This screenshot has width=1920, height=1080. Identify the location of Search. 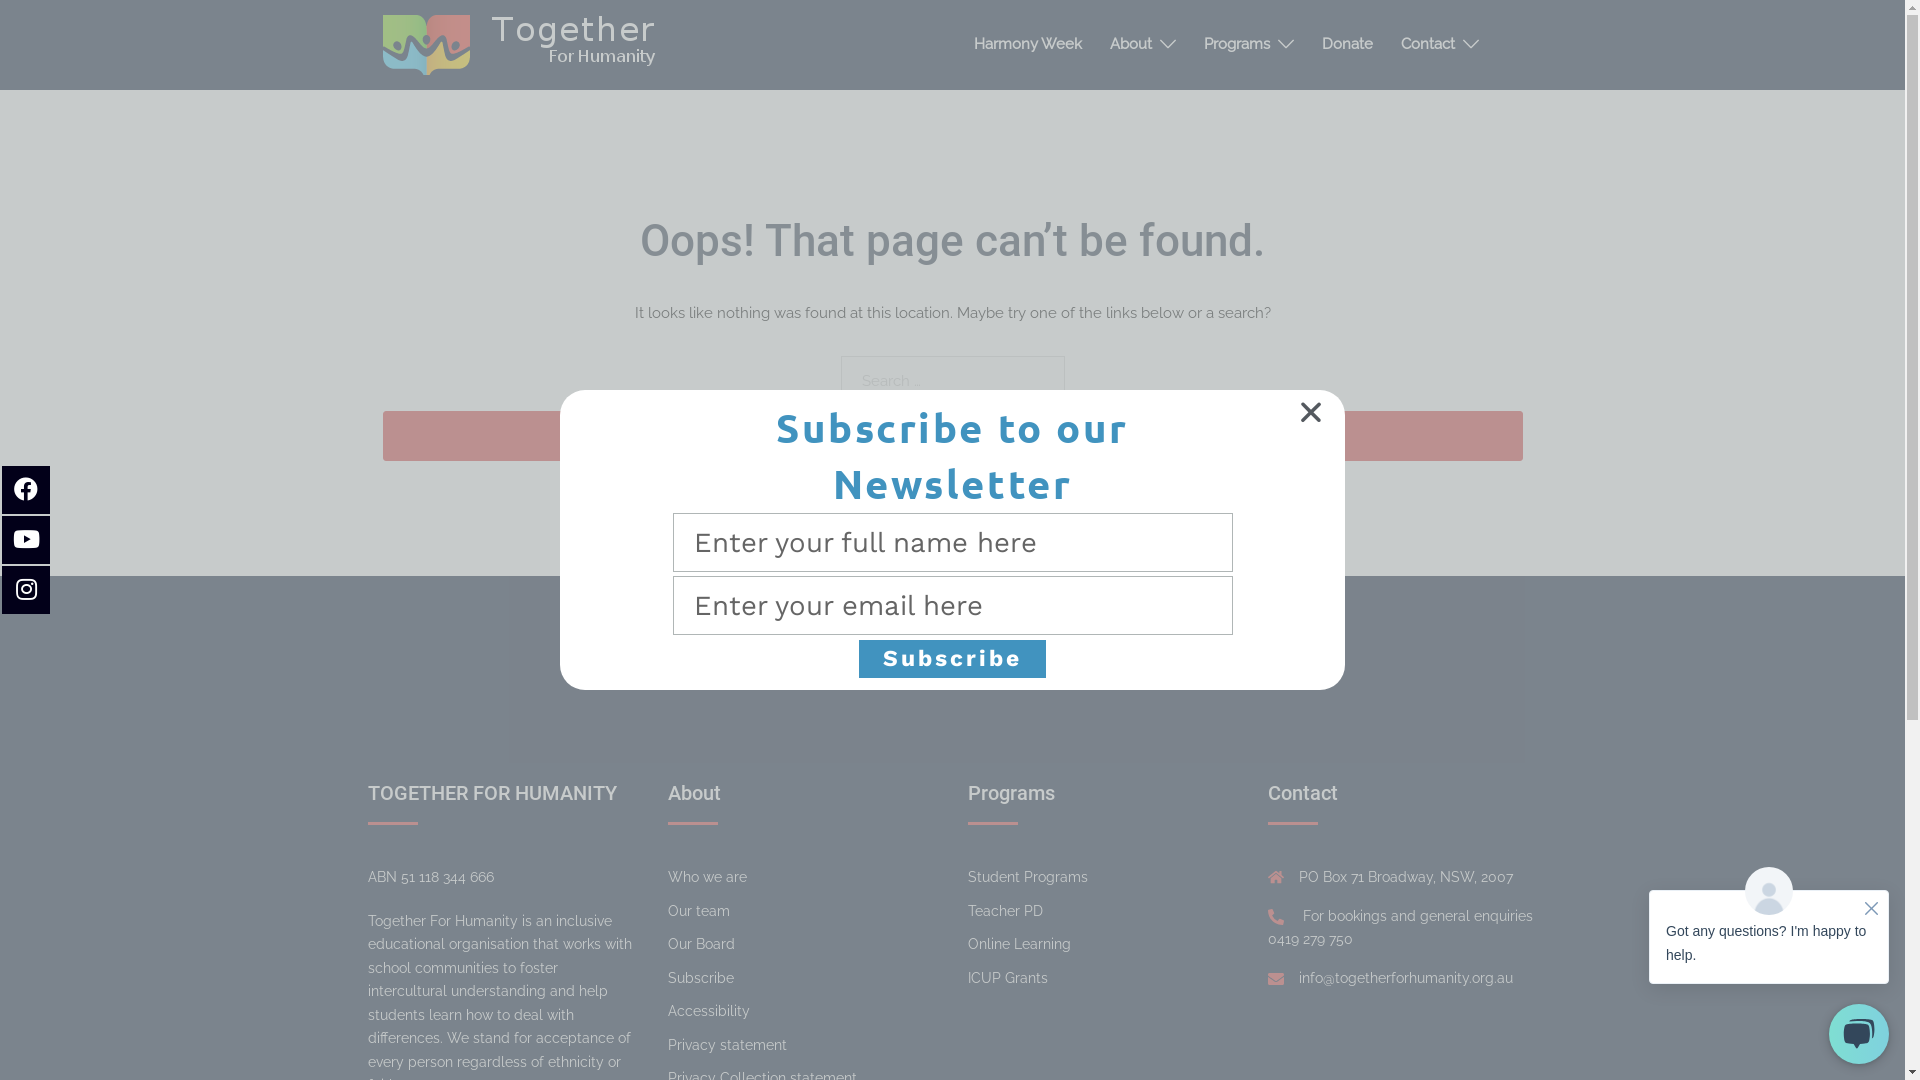
(952, 436).